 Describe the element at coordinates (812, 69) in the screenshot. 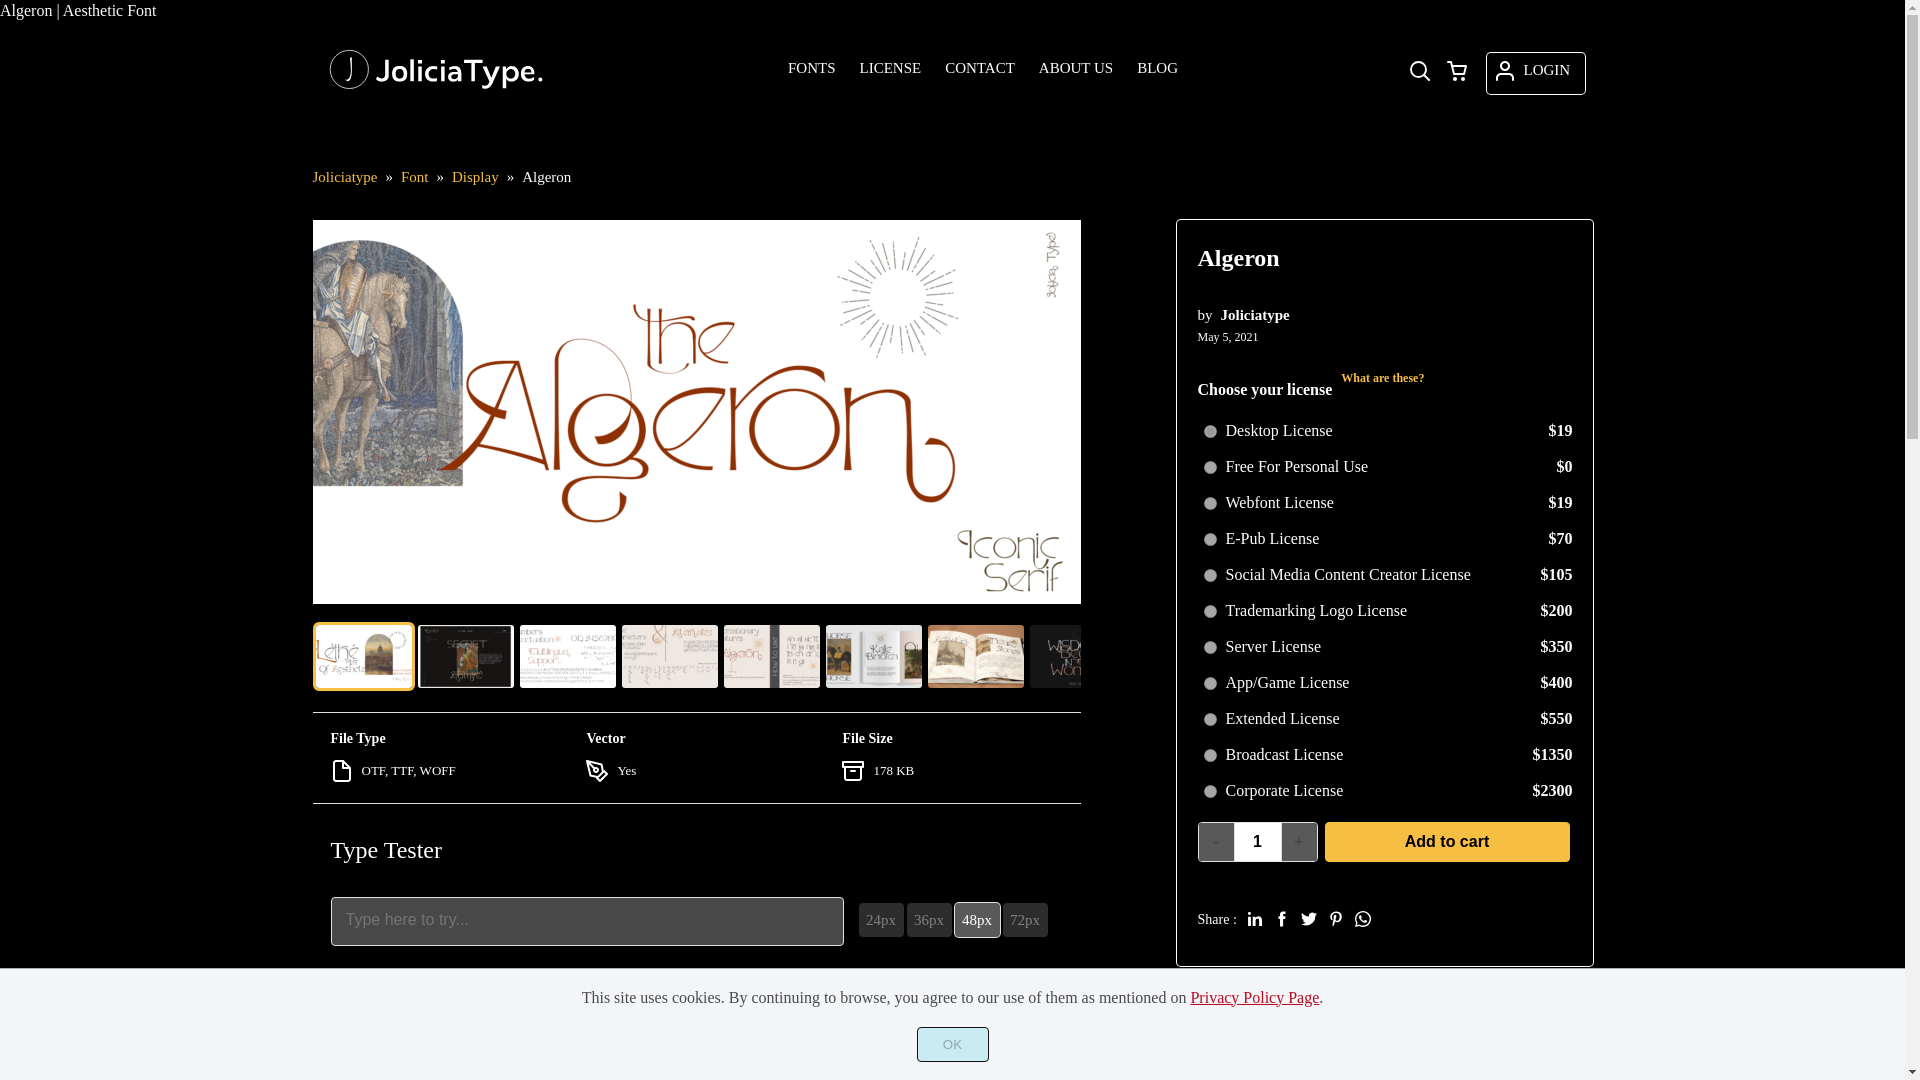

I see `FONTS` at that location.